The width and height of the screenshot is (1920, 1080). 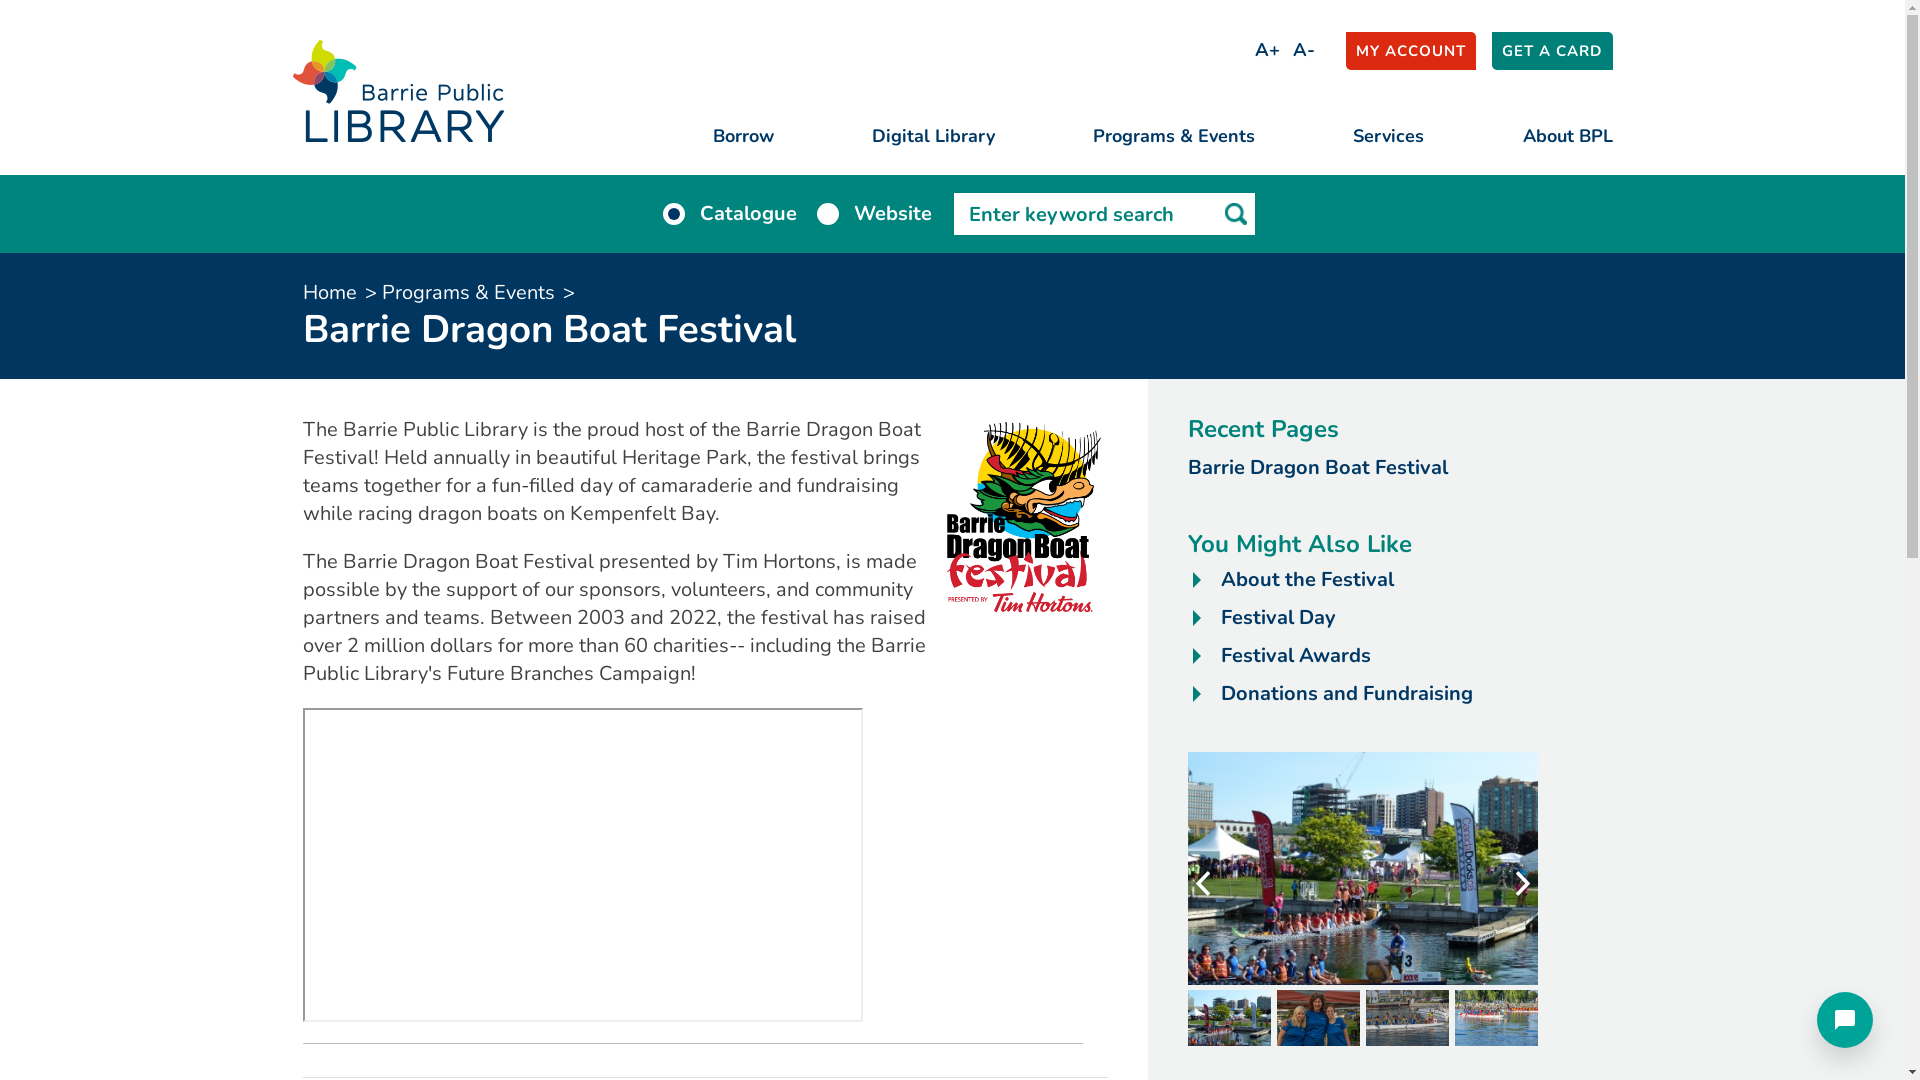 What do you see at coordinates (1346, 694) in the screenshot?
I see `Donations and Fundraising` at bounding box center [1346, 694].